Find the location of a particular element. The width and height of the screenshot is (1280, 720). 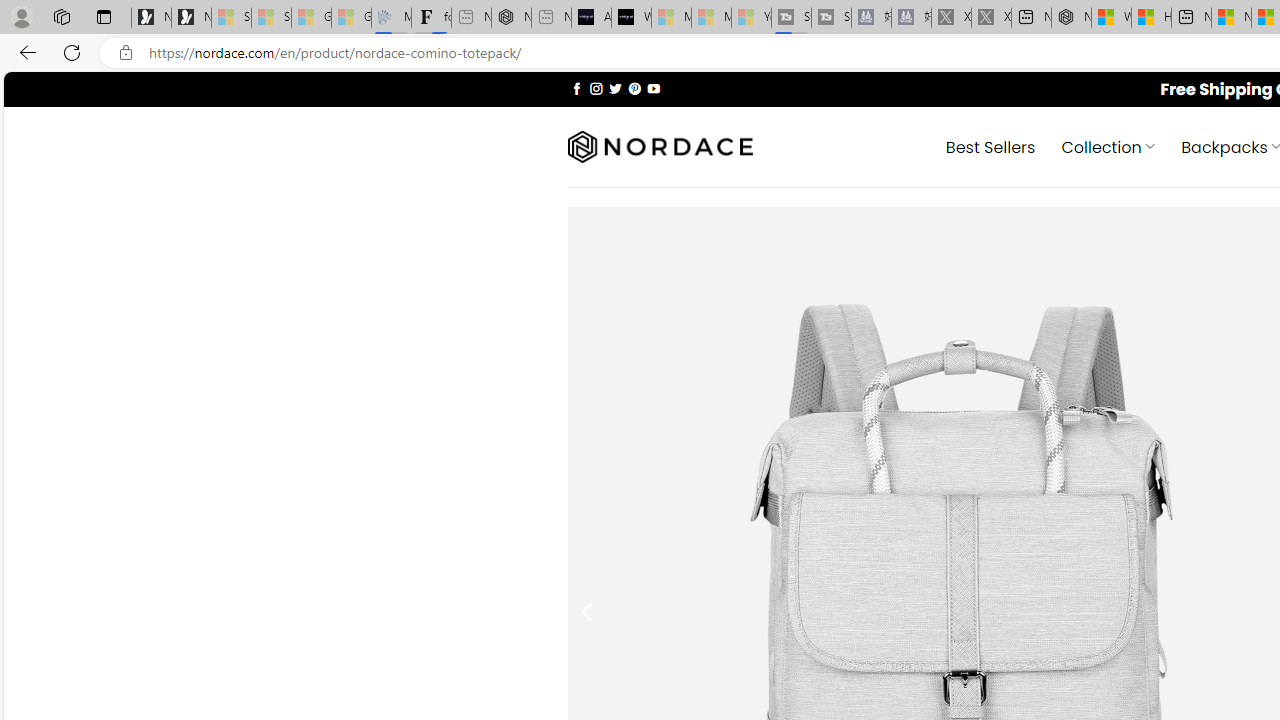

Nordace - #1 Japanese Best-Seller - Siena Smart Backpack is located at coordinates (511, 18).